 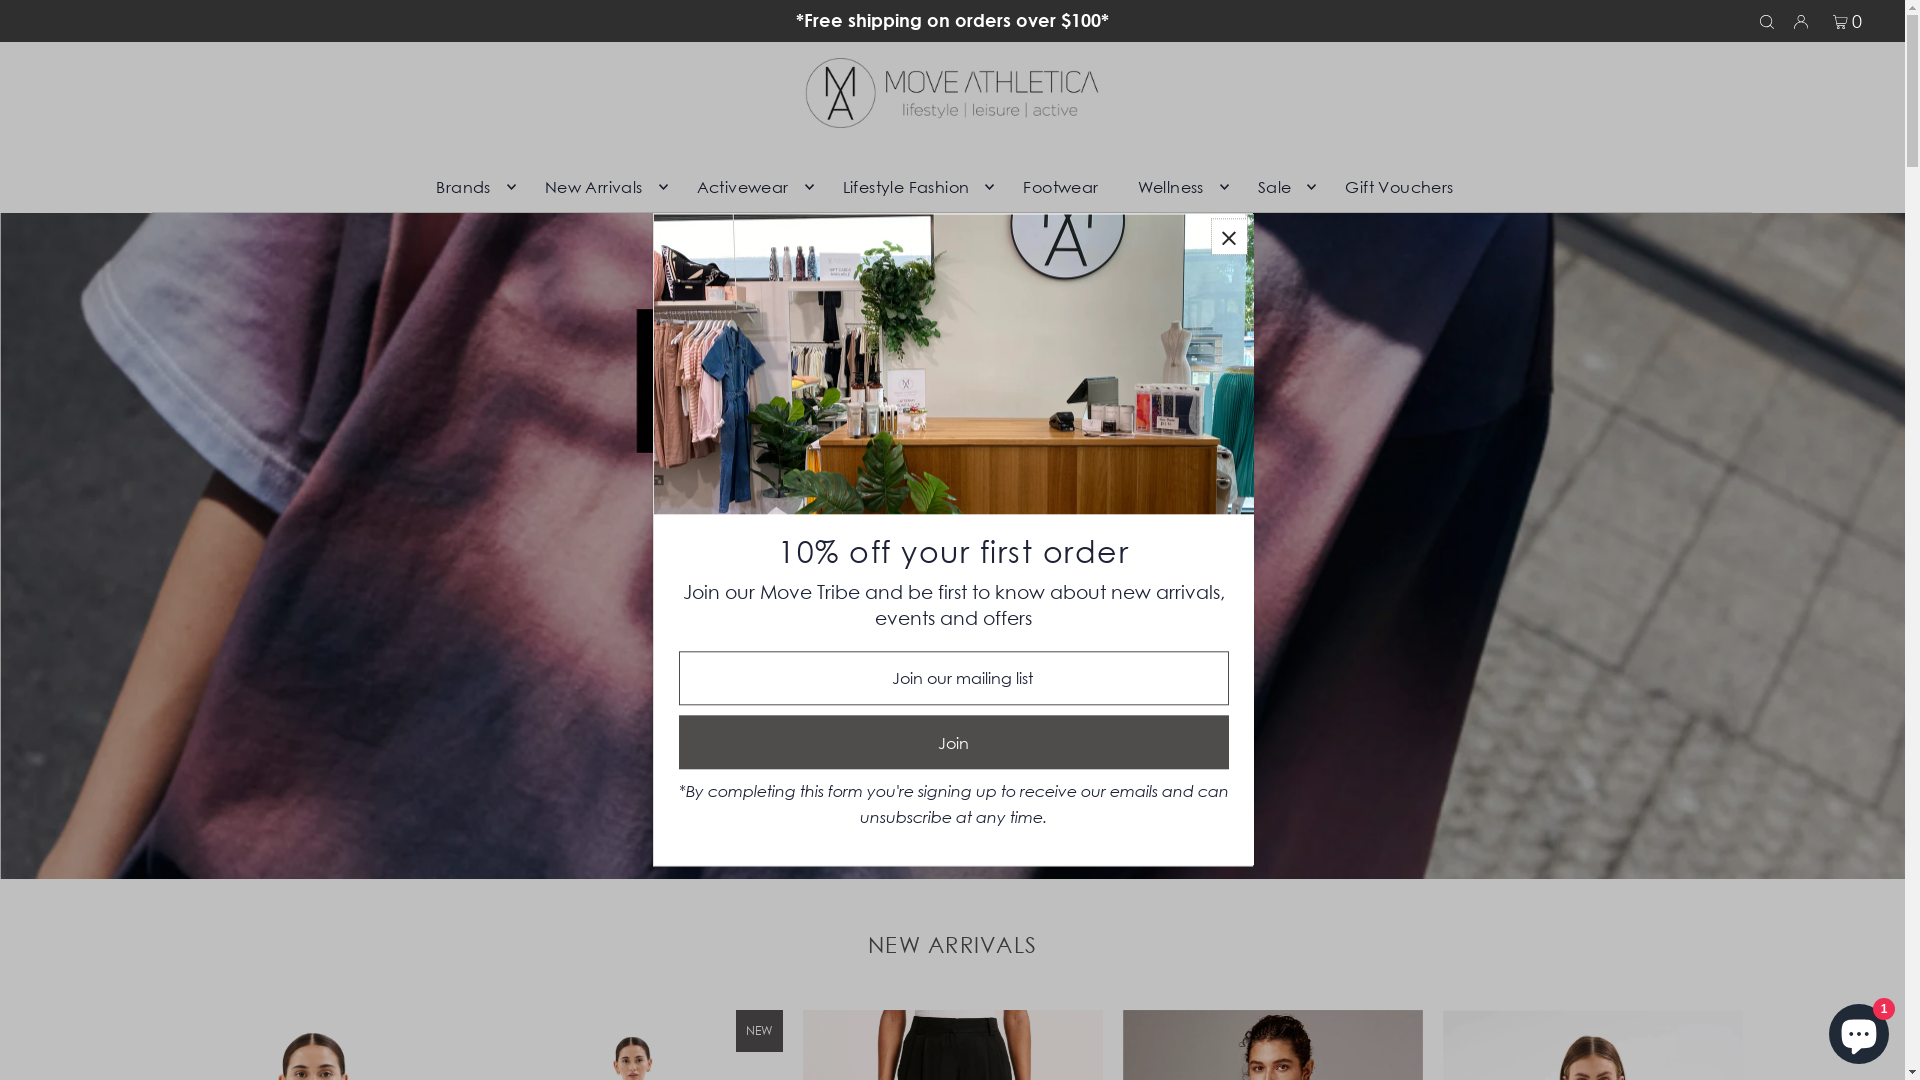 What do you see at coordinates (953, 742) in the screenshot?
I see `Join` at bounding box center [953, 742].